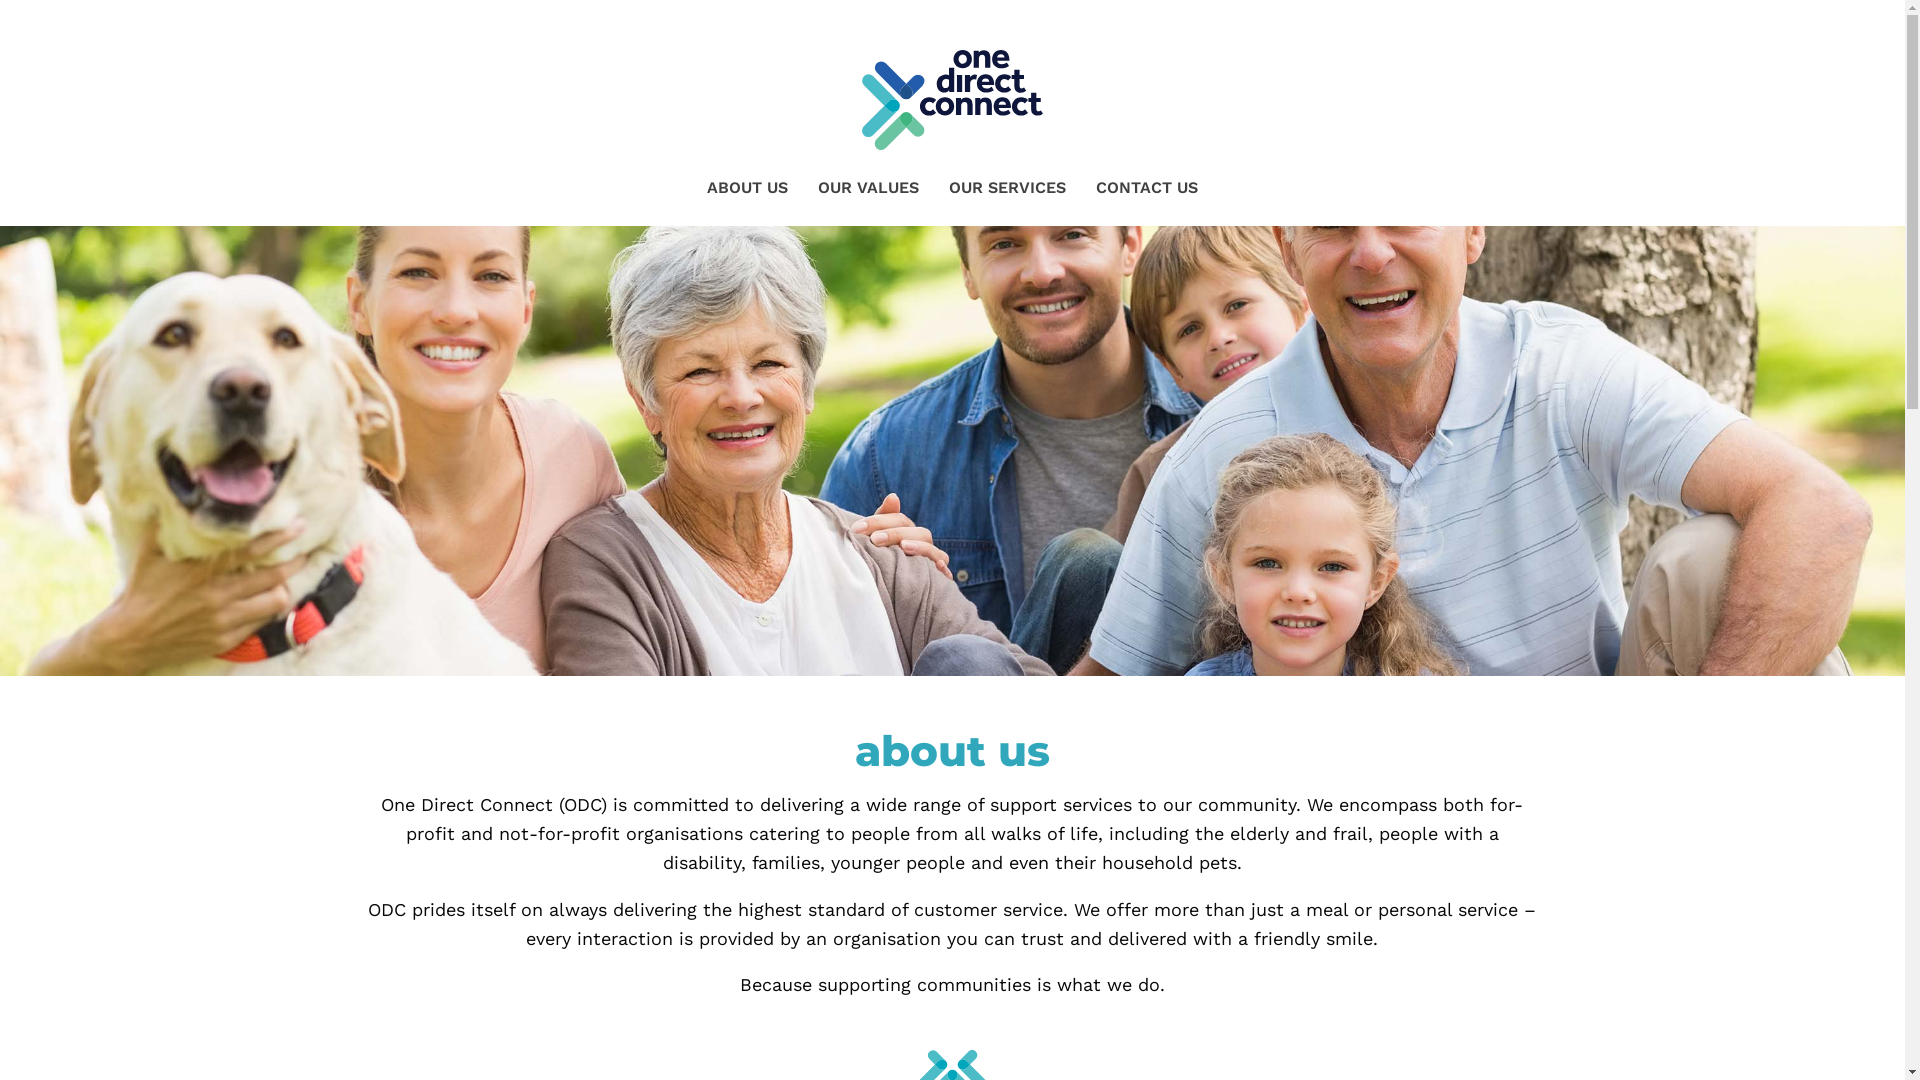 This screenshot has height=1080, width=1920. I want to click on OUR VALUES, so click(868, 188).